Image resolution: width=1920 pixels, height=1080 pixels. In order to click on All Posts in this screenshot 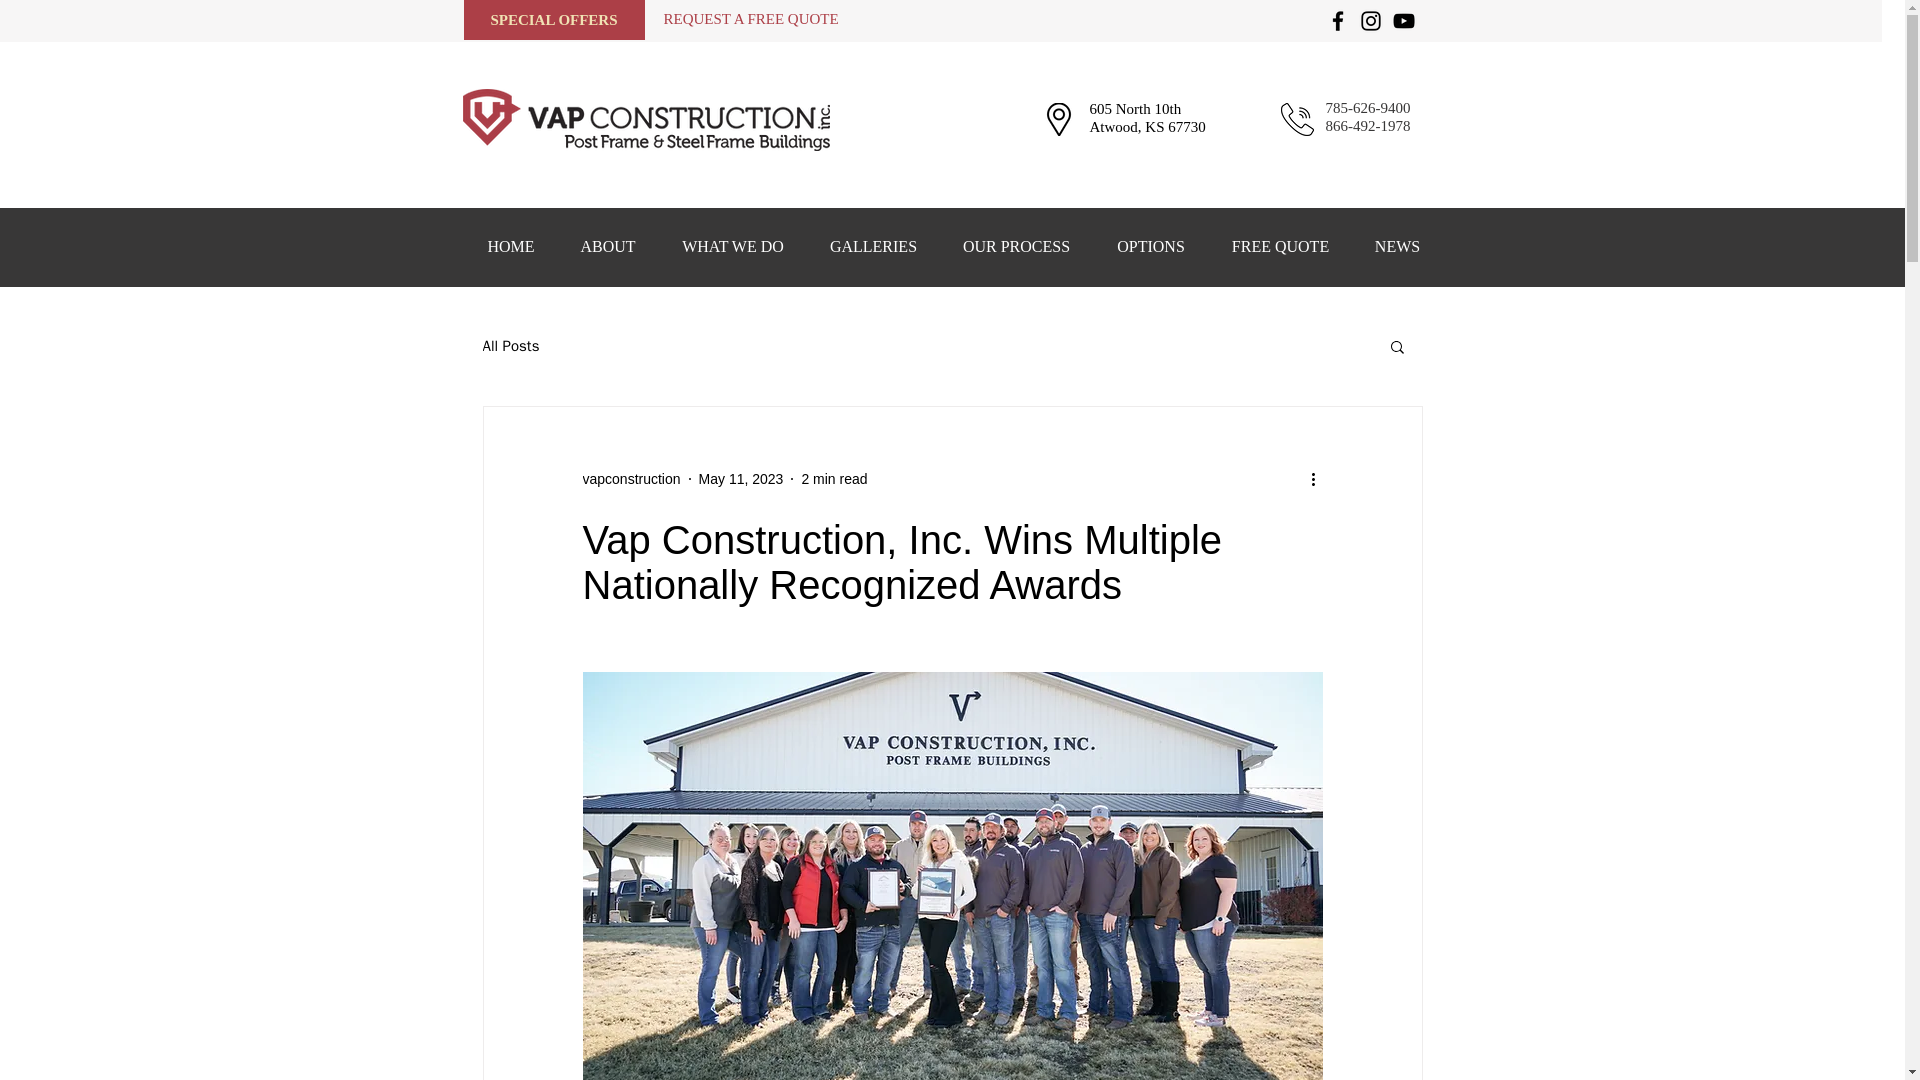, I will do `click(510, 345)`.